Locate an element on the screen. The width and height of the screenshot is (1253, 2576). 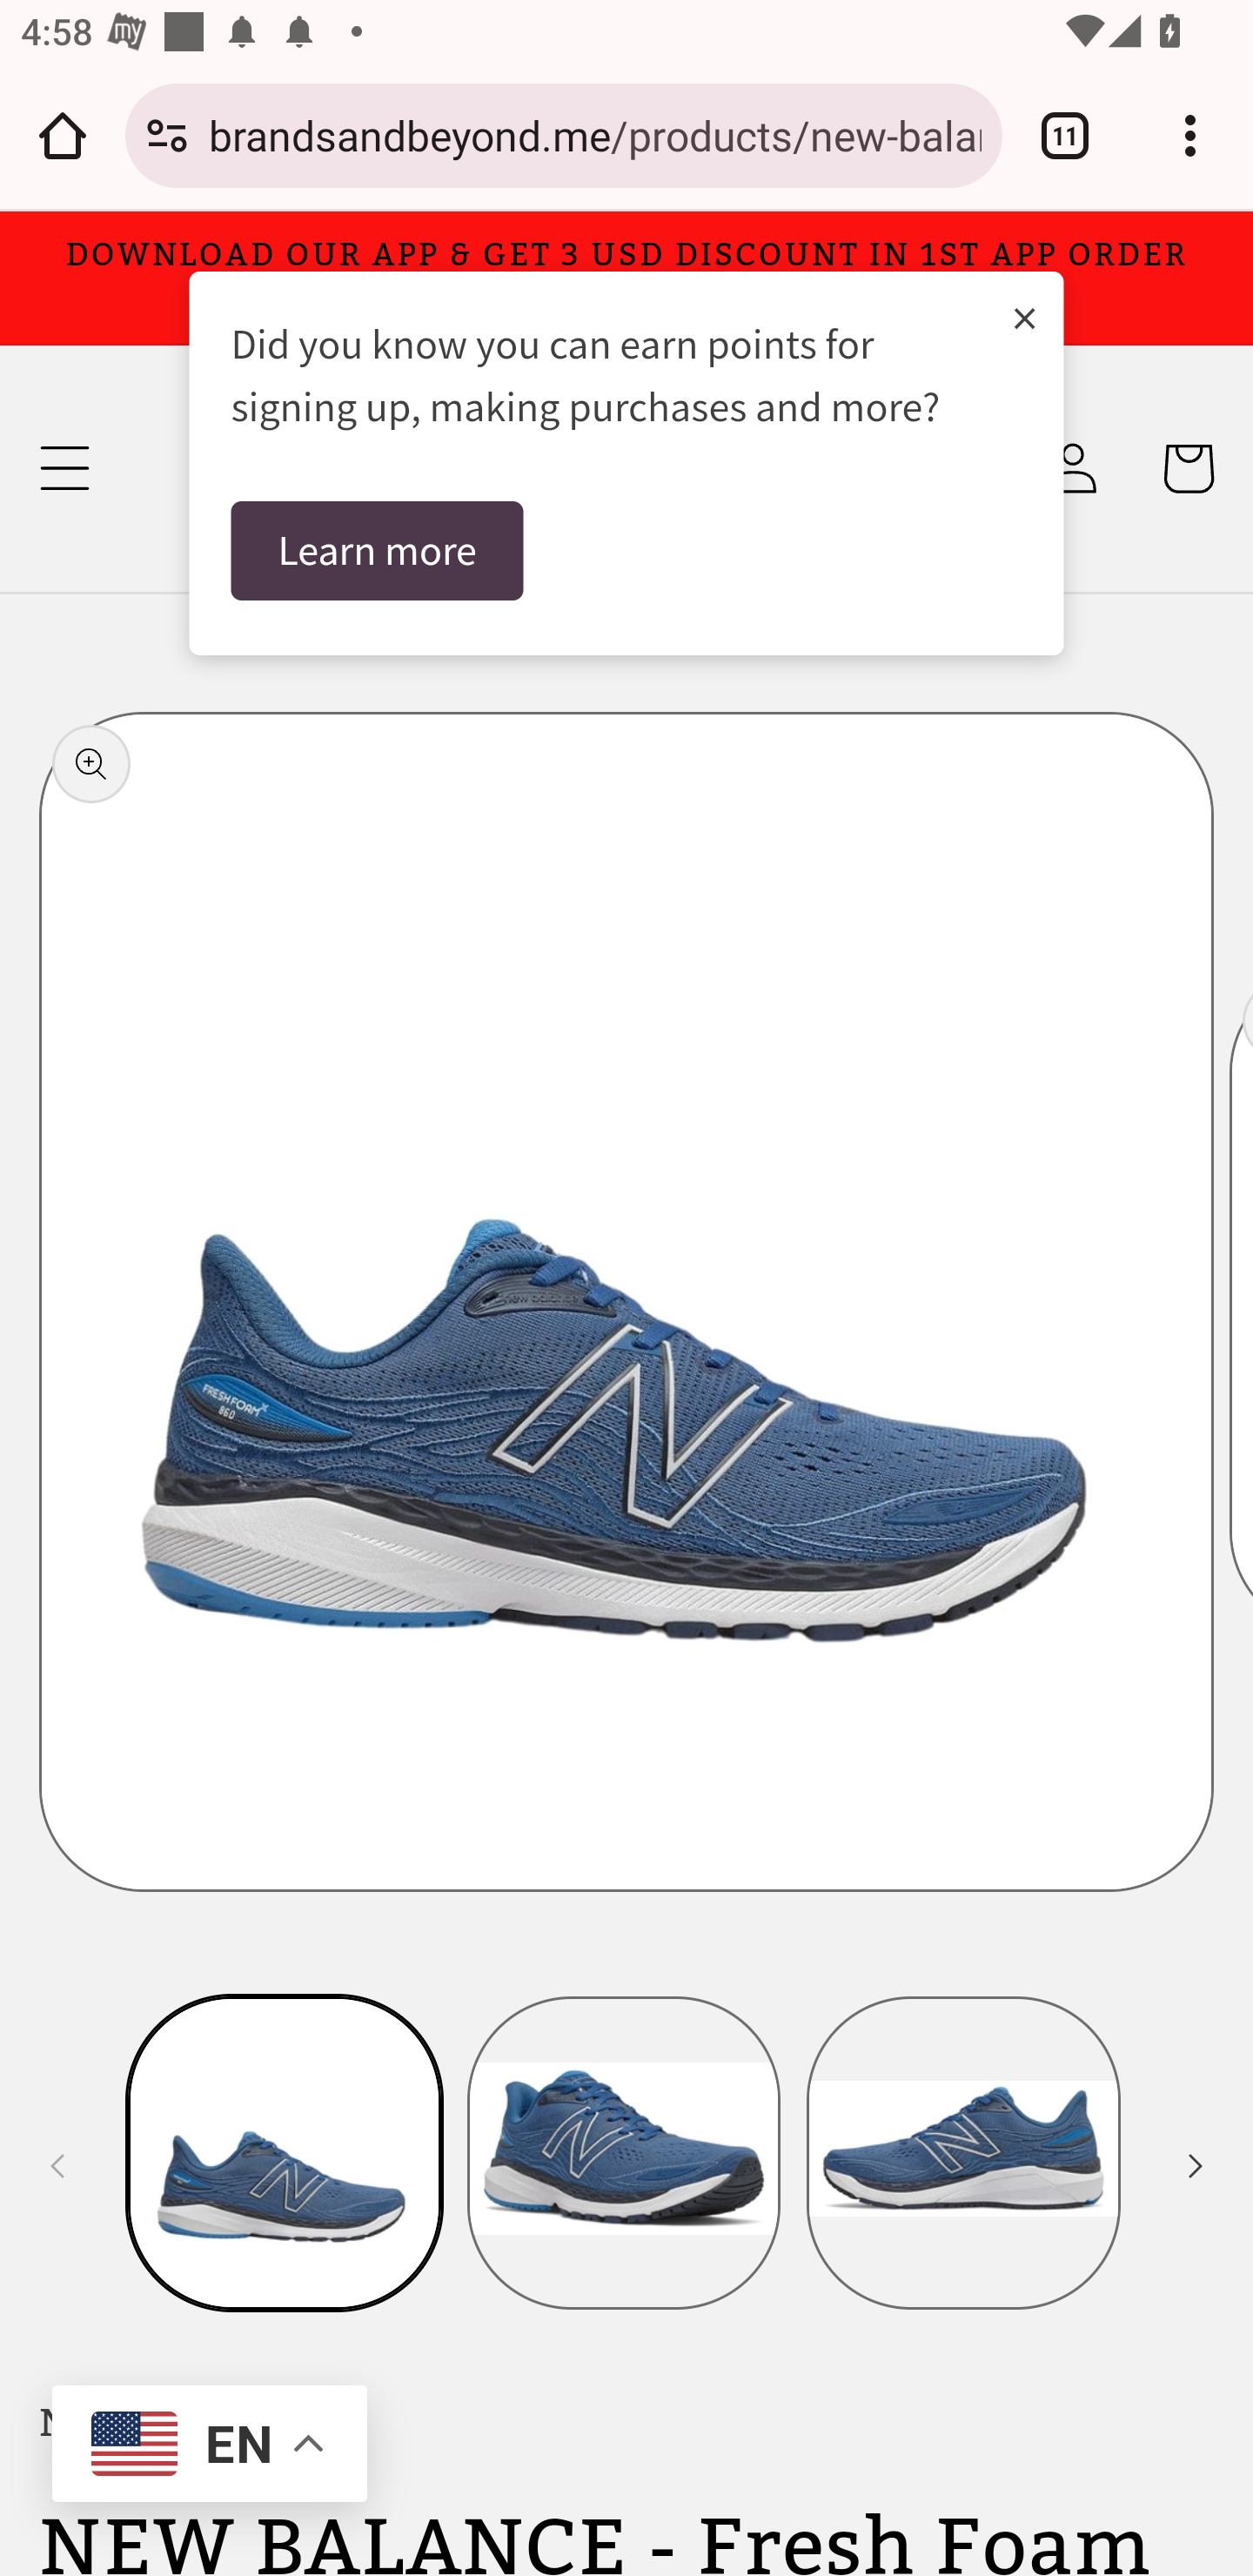
Open the home page is located at coordinates (63, 135).